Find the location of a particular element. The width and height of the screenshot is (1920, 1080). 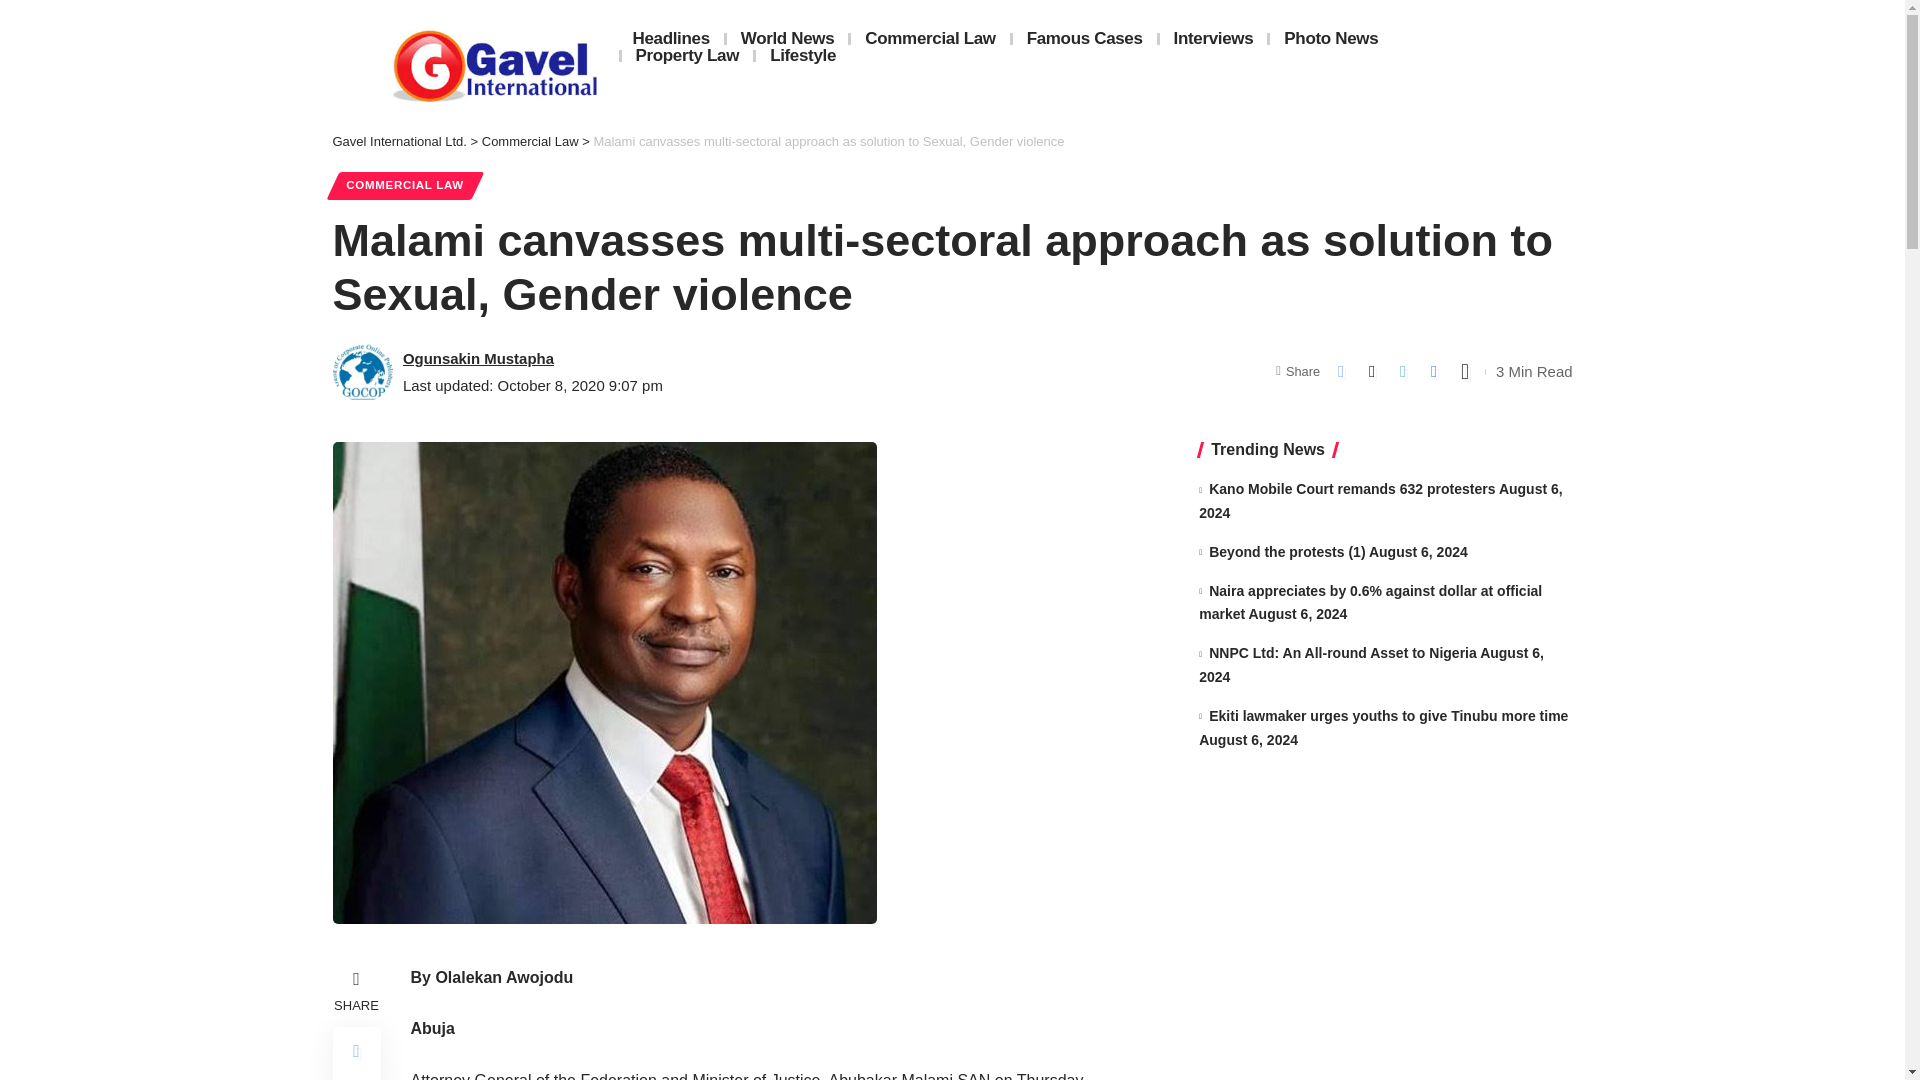

World News is located at coordinates (788, 38).